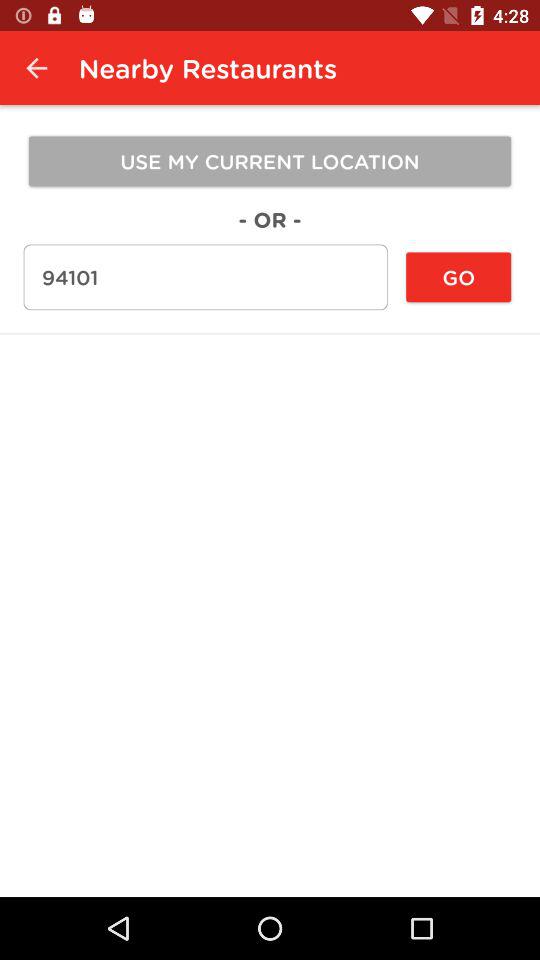  Describe the element at coordinates (206, 277) in the screenshot. I see `go to the text box left to the text go` at that location.